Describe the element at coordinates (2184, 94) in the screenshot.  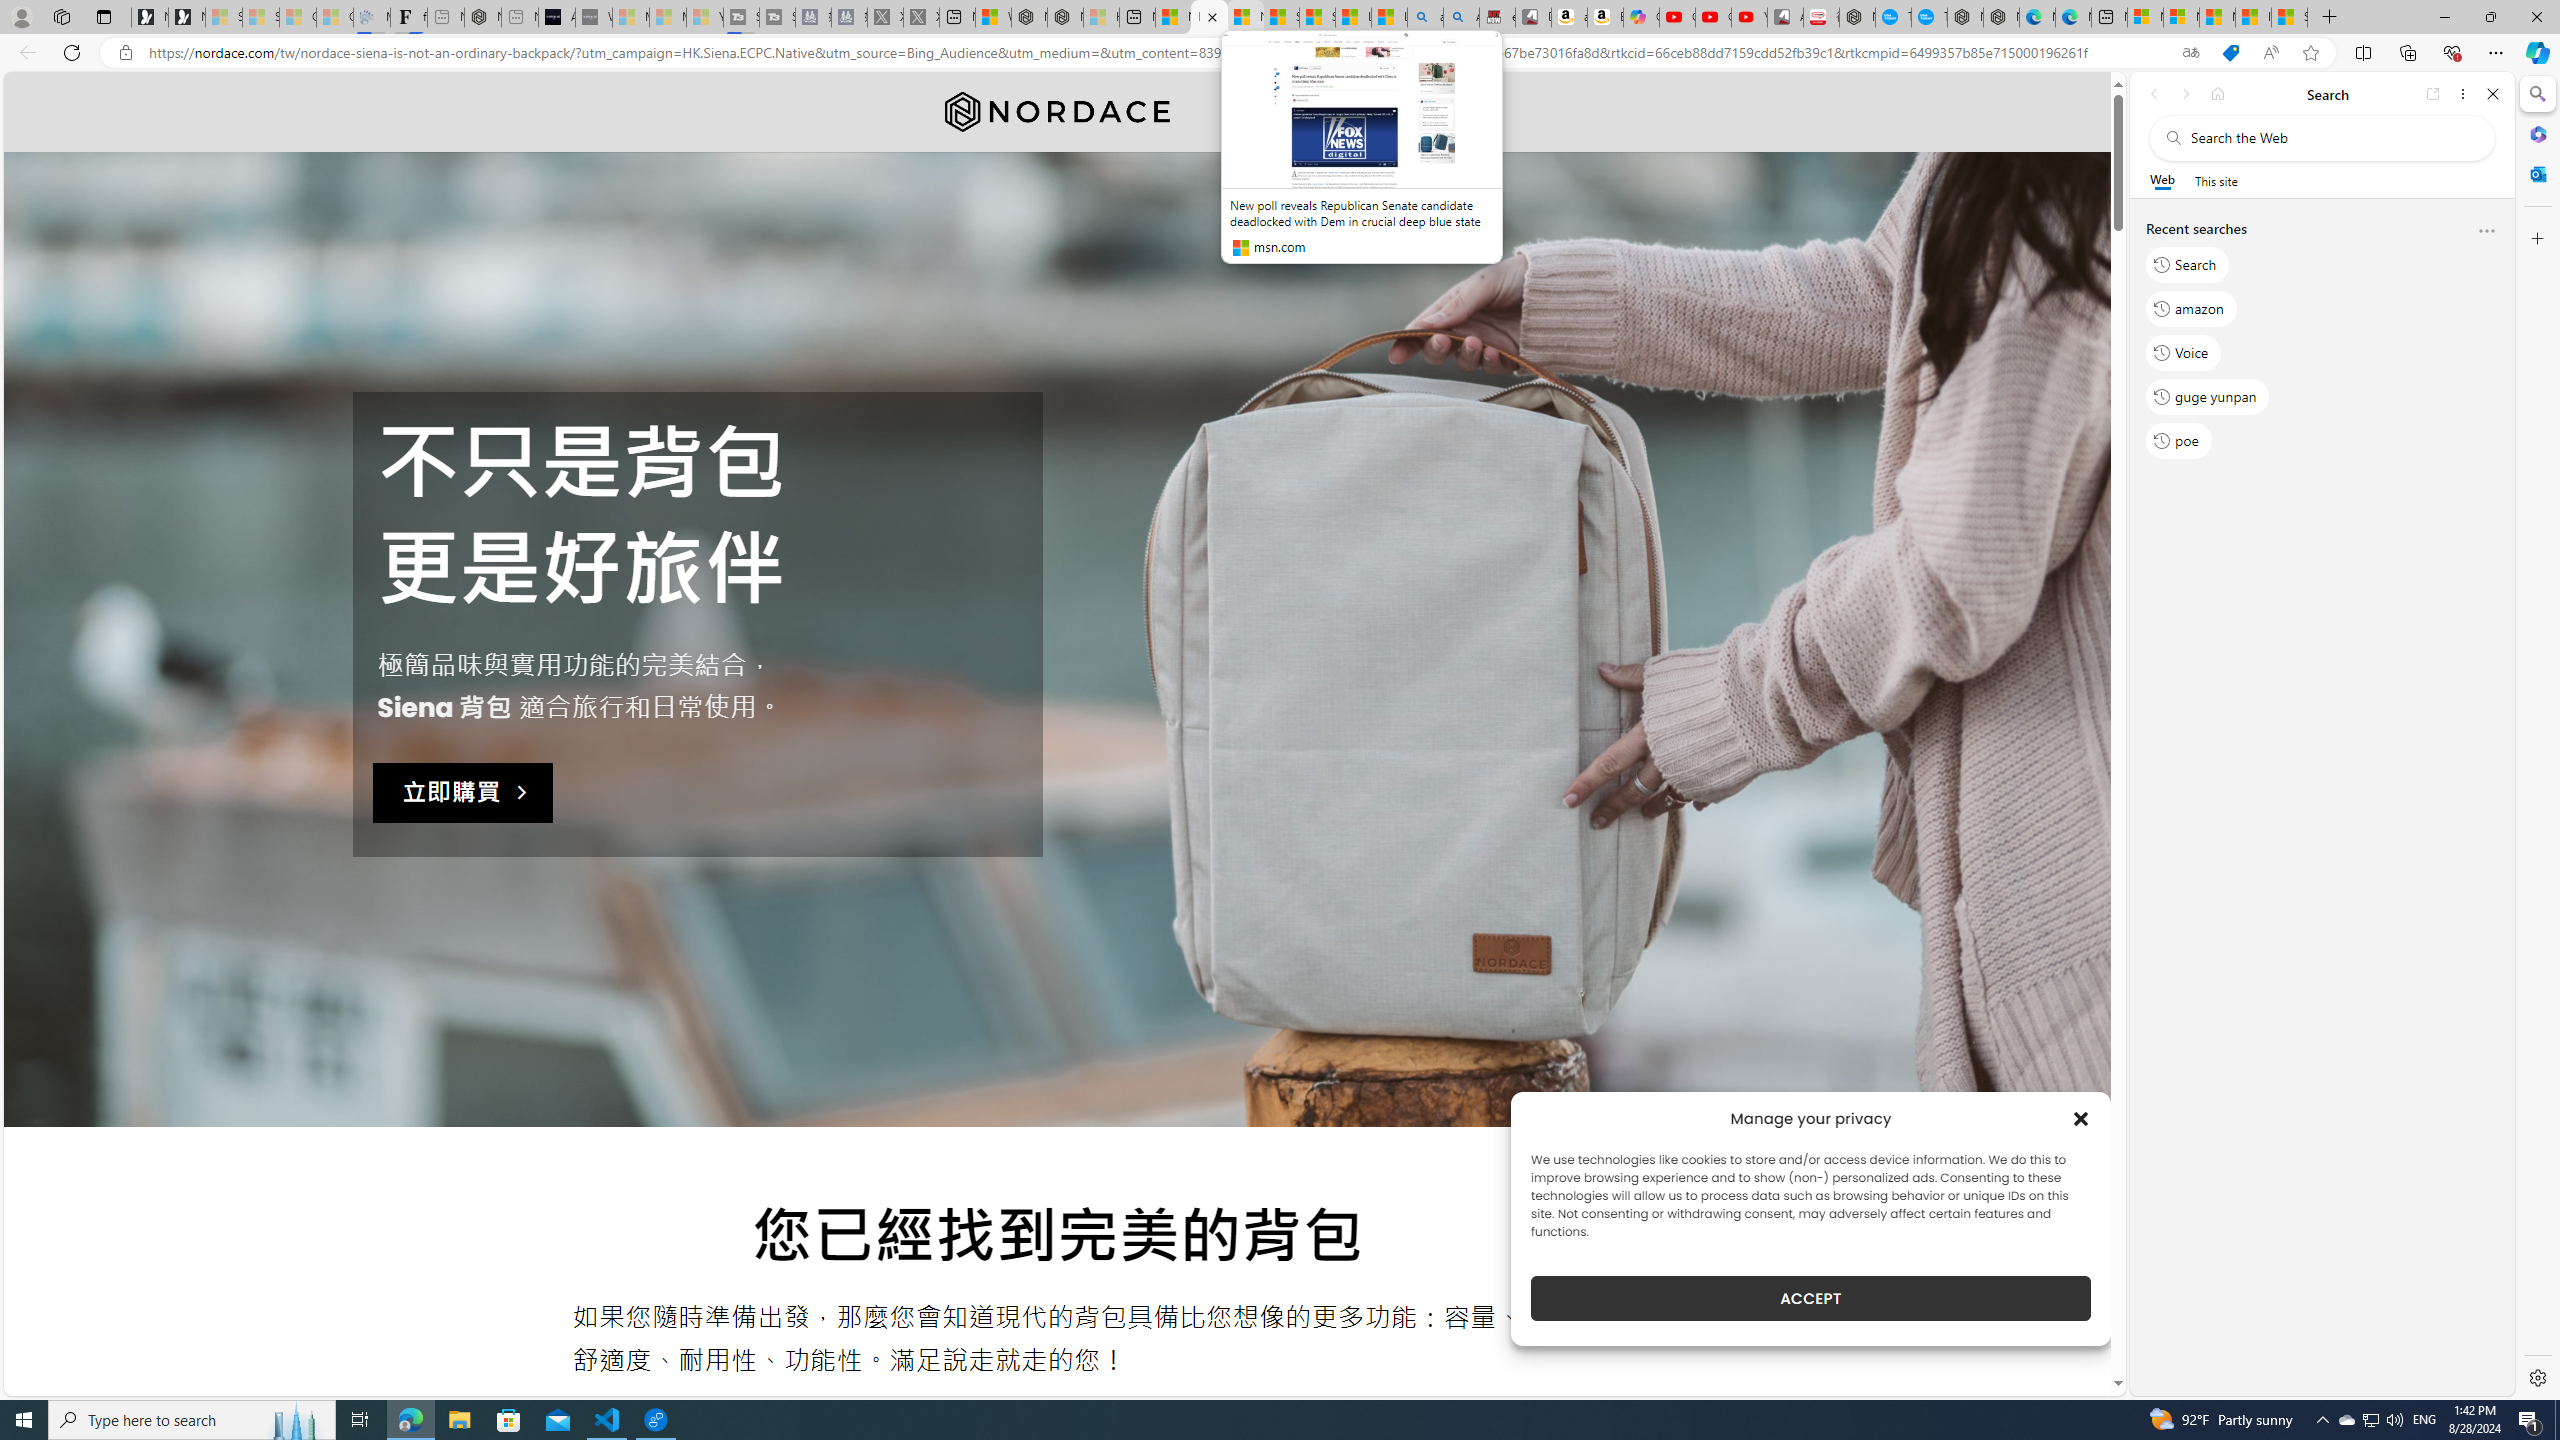
I see `Forward` at that location.